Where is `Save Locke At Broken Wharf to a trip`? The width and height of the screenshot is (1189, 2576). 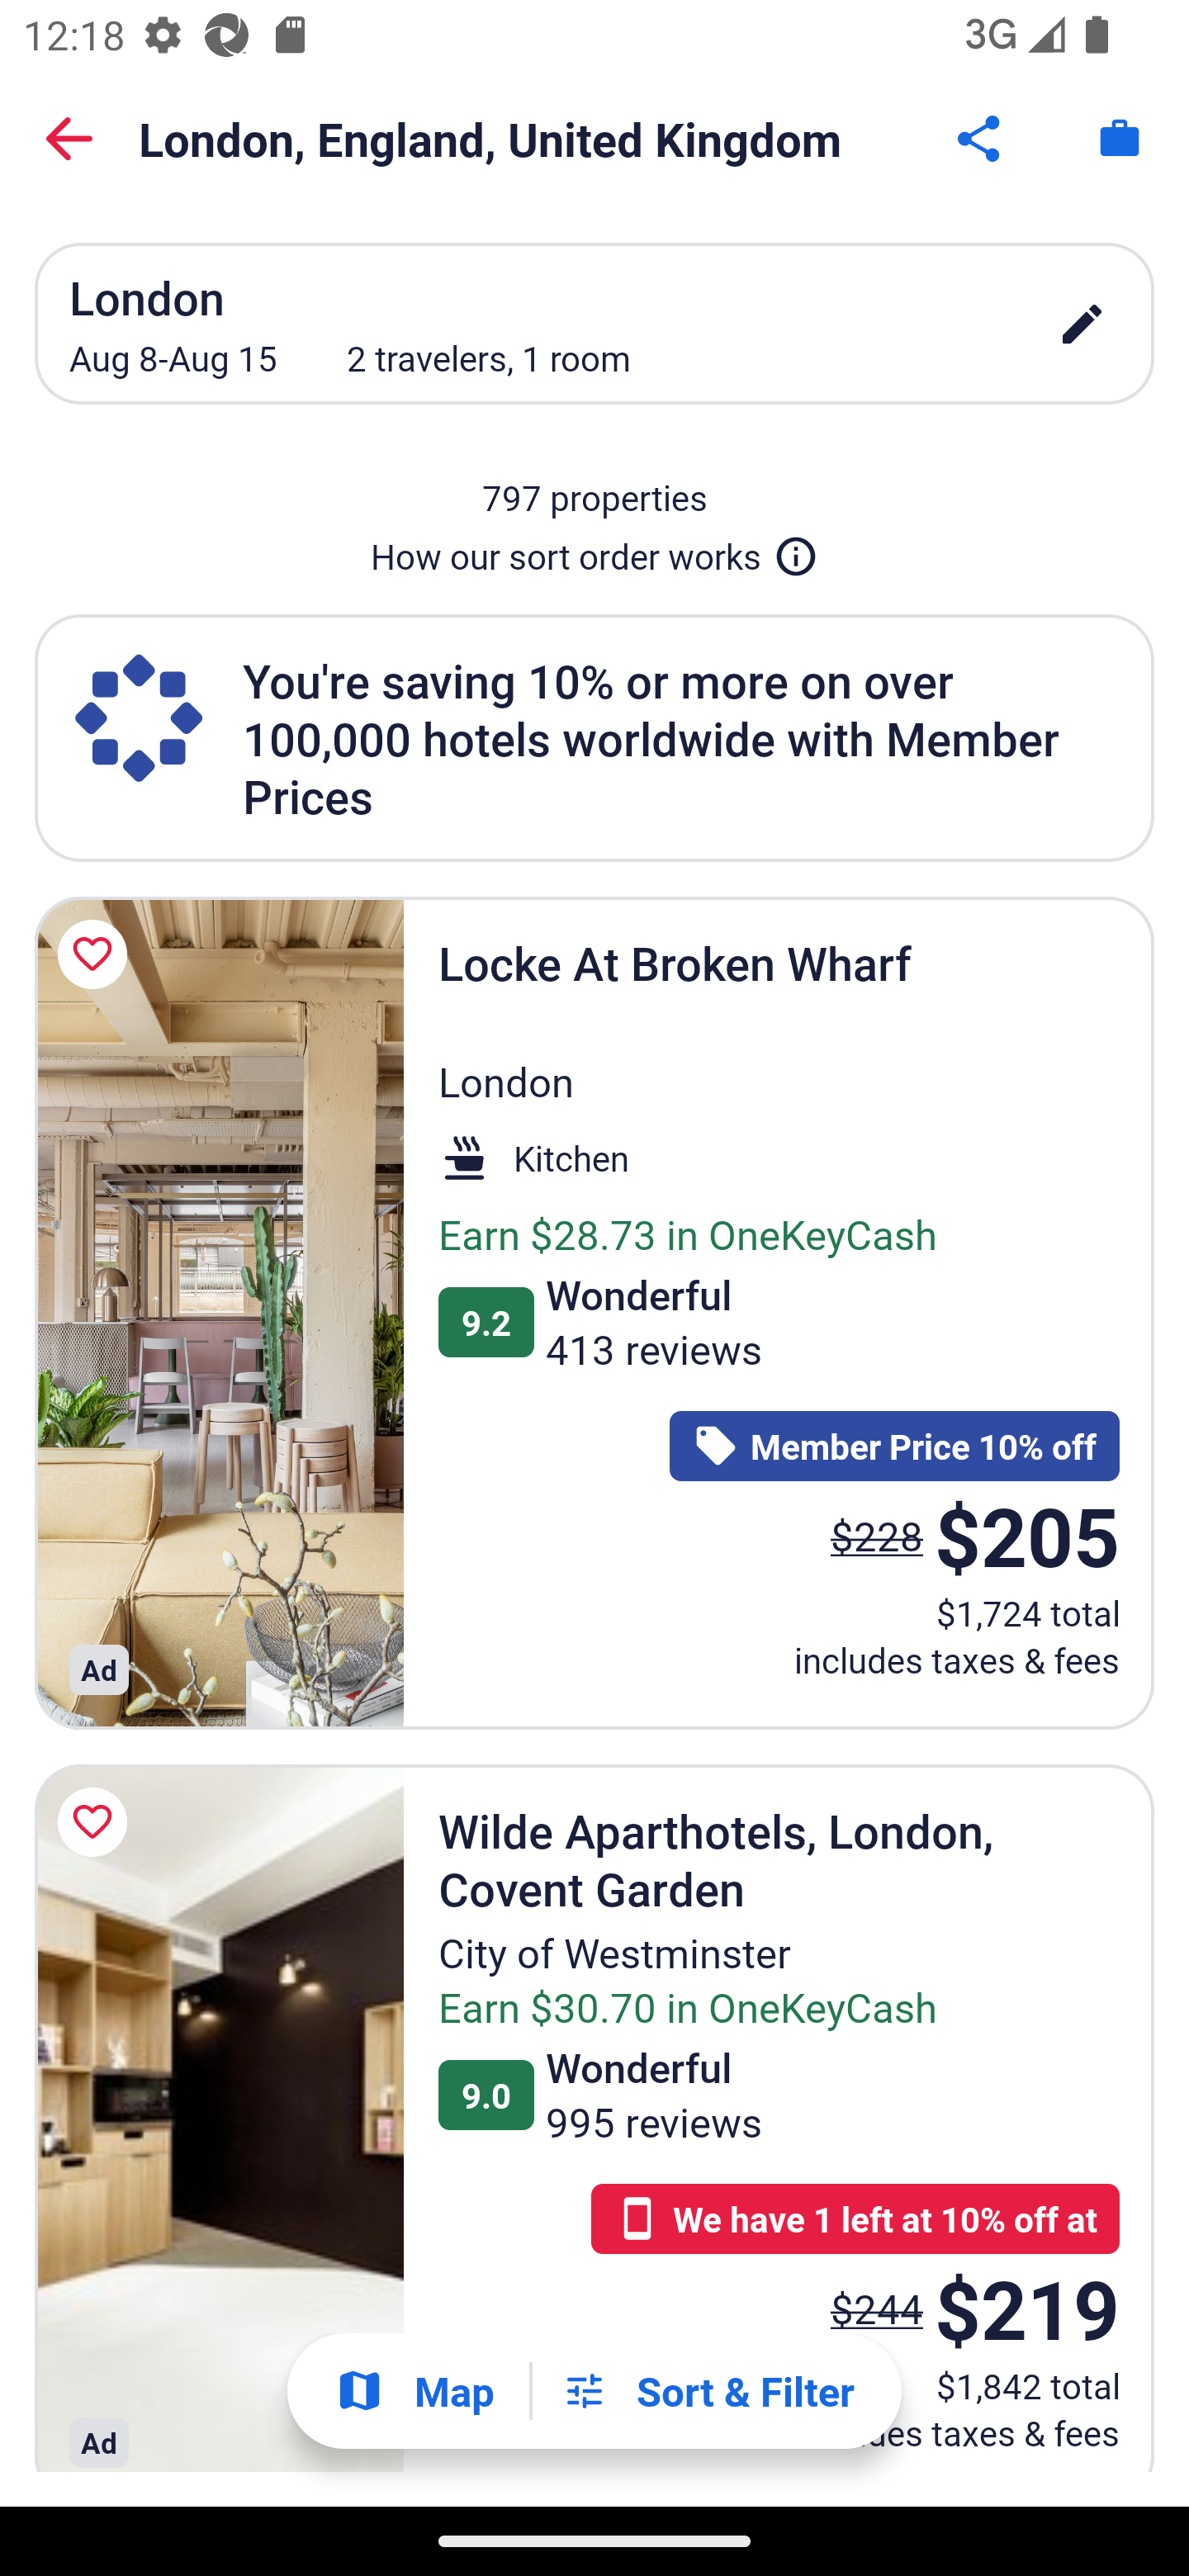 Save Locke At Broken Wharf to a trip is located at coordinates (97, 954).